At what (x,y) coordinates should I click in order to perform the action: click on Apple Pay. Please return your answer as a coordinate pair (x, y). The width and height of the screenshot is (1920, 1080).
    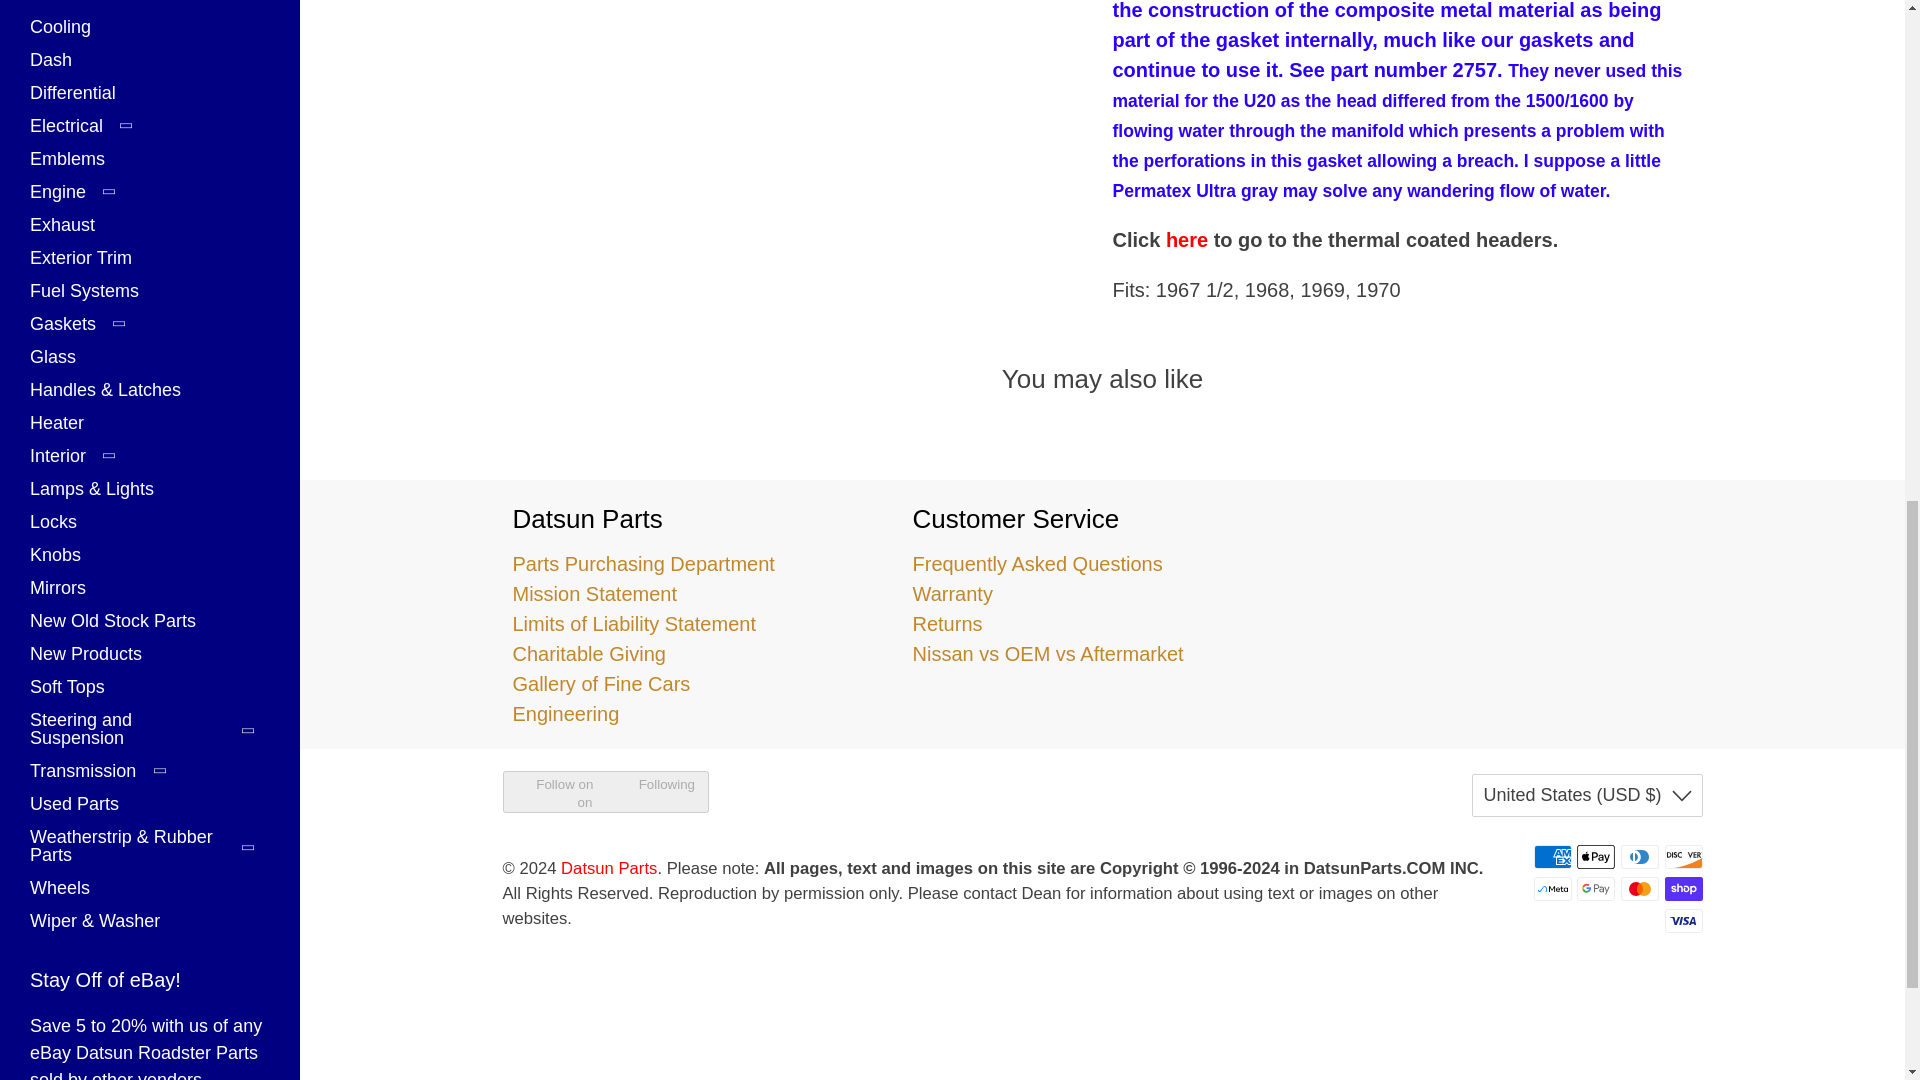
    Looking at the image, I should click on (1595, 856).